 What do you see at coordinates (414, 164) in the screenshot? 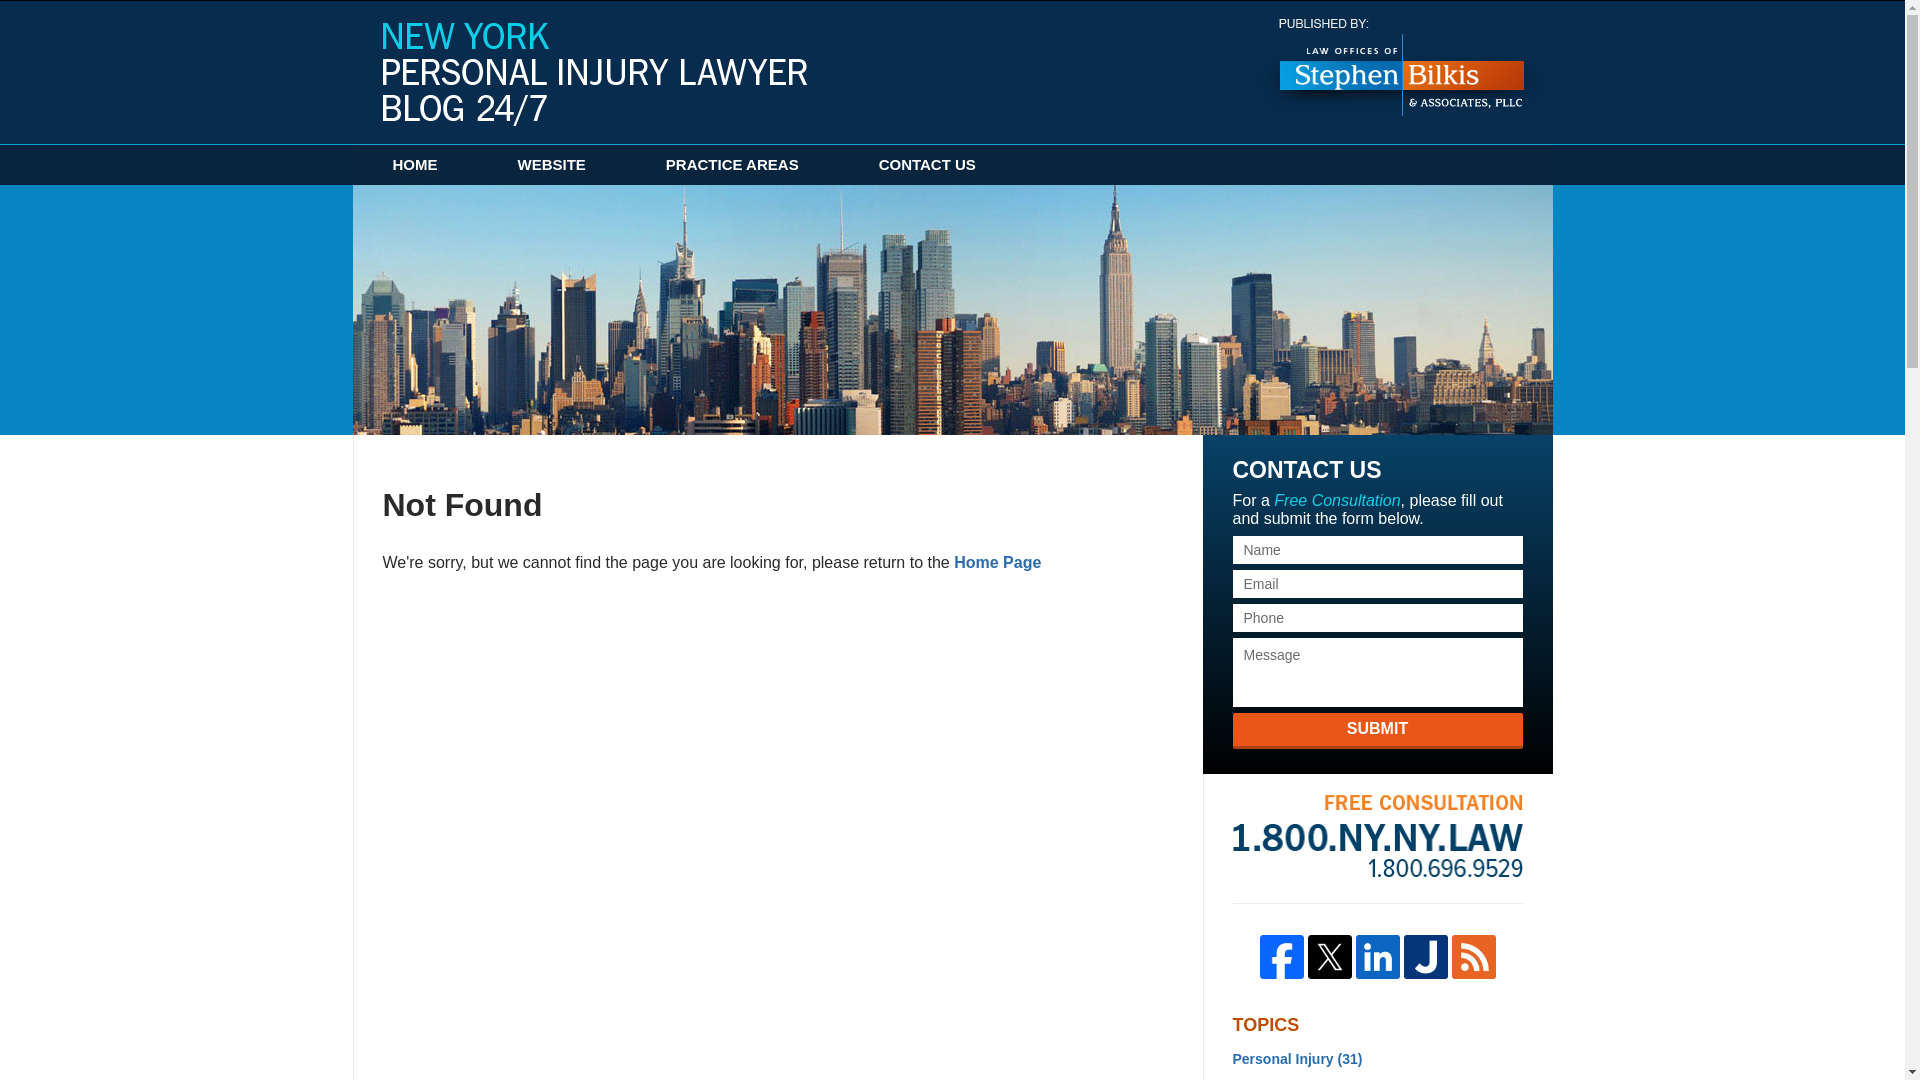
I see `HOME` at bounding box center [414, 164].